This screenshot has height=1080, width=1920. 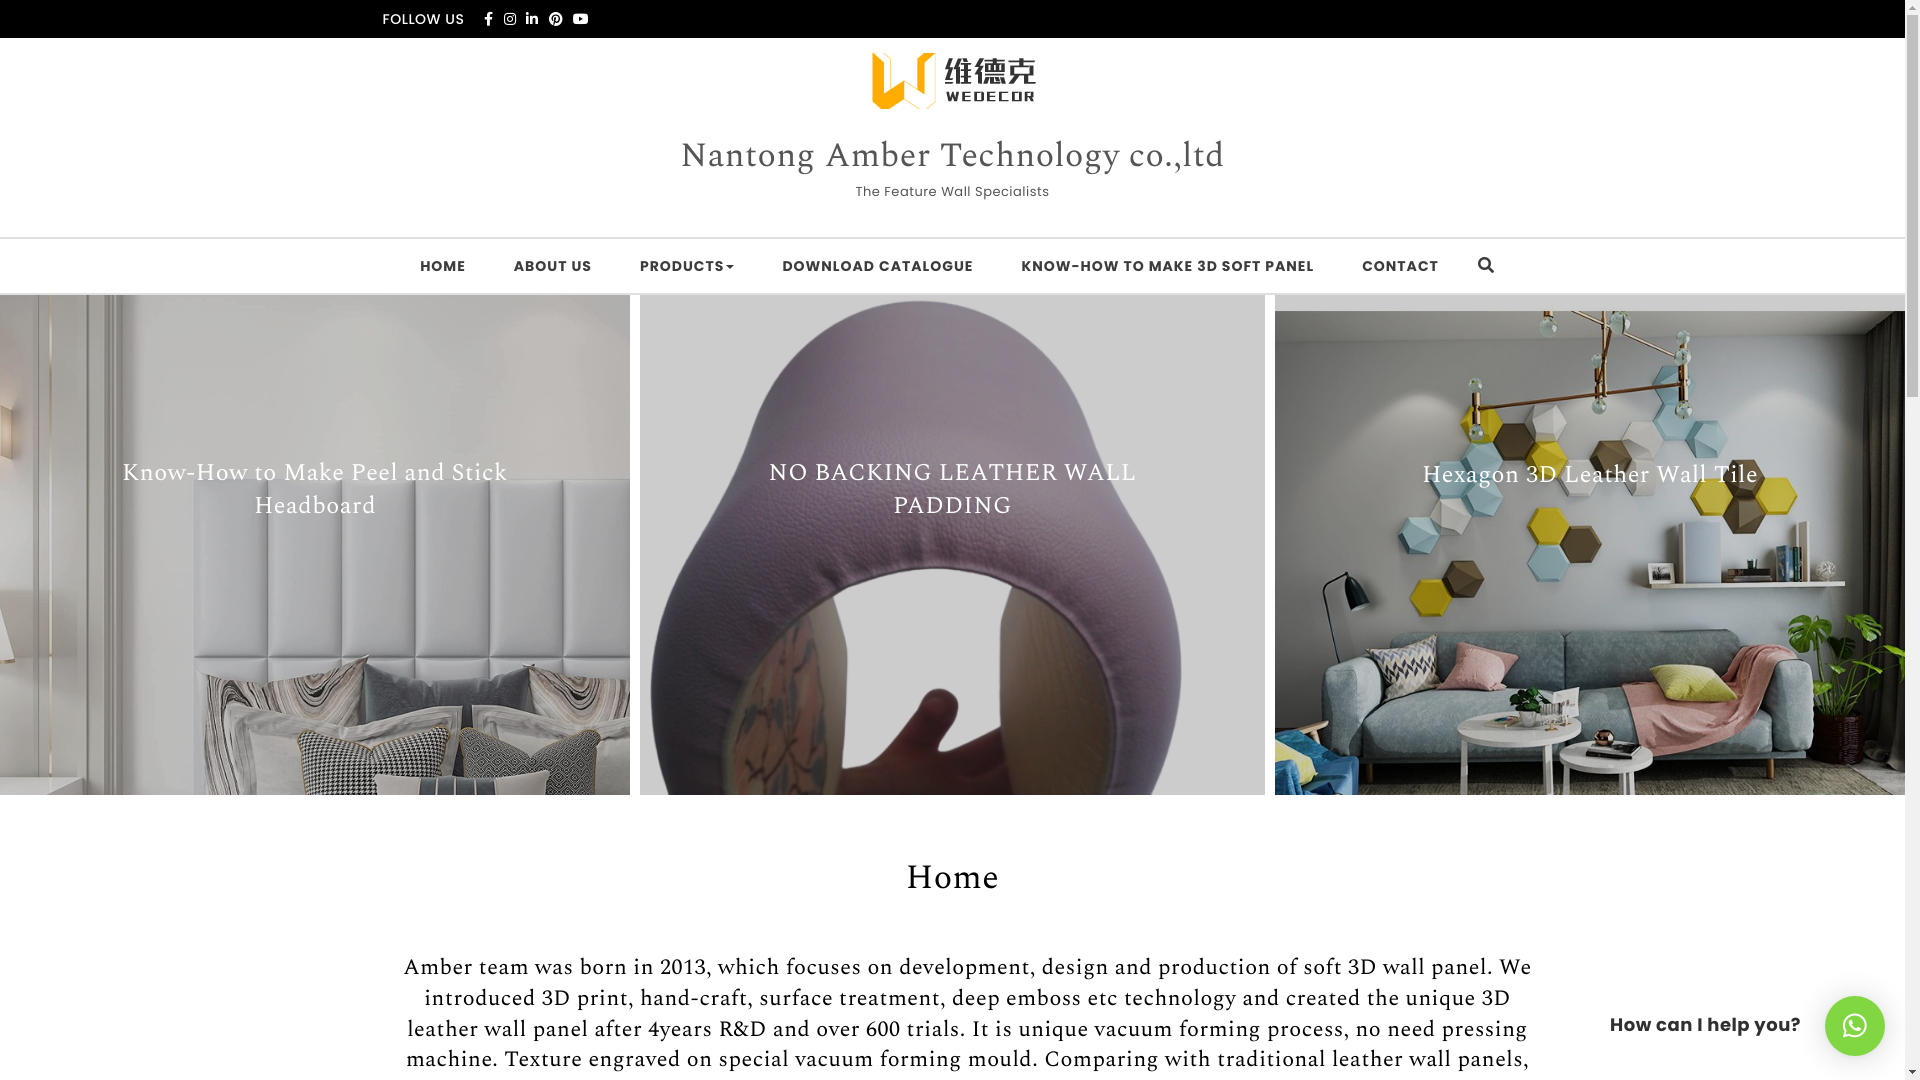 What do you see at coordinates (1855, 1026) in the screenshot?
I see `How can I help you?` at bounding box center [1855, 1026].